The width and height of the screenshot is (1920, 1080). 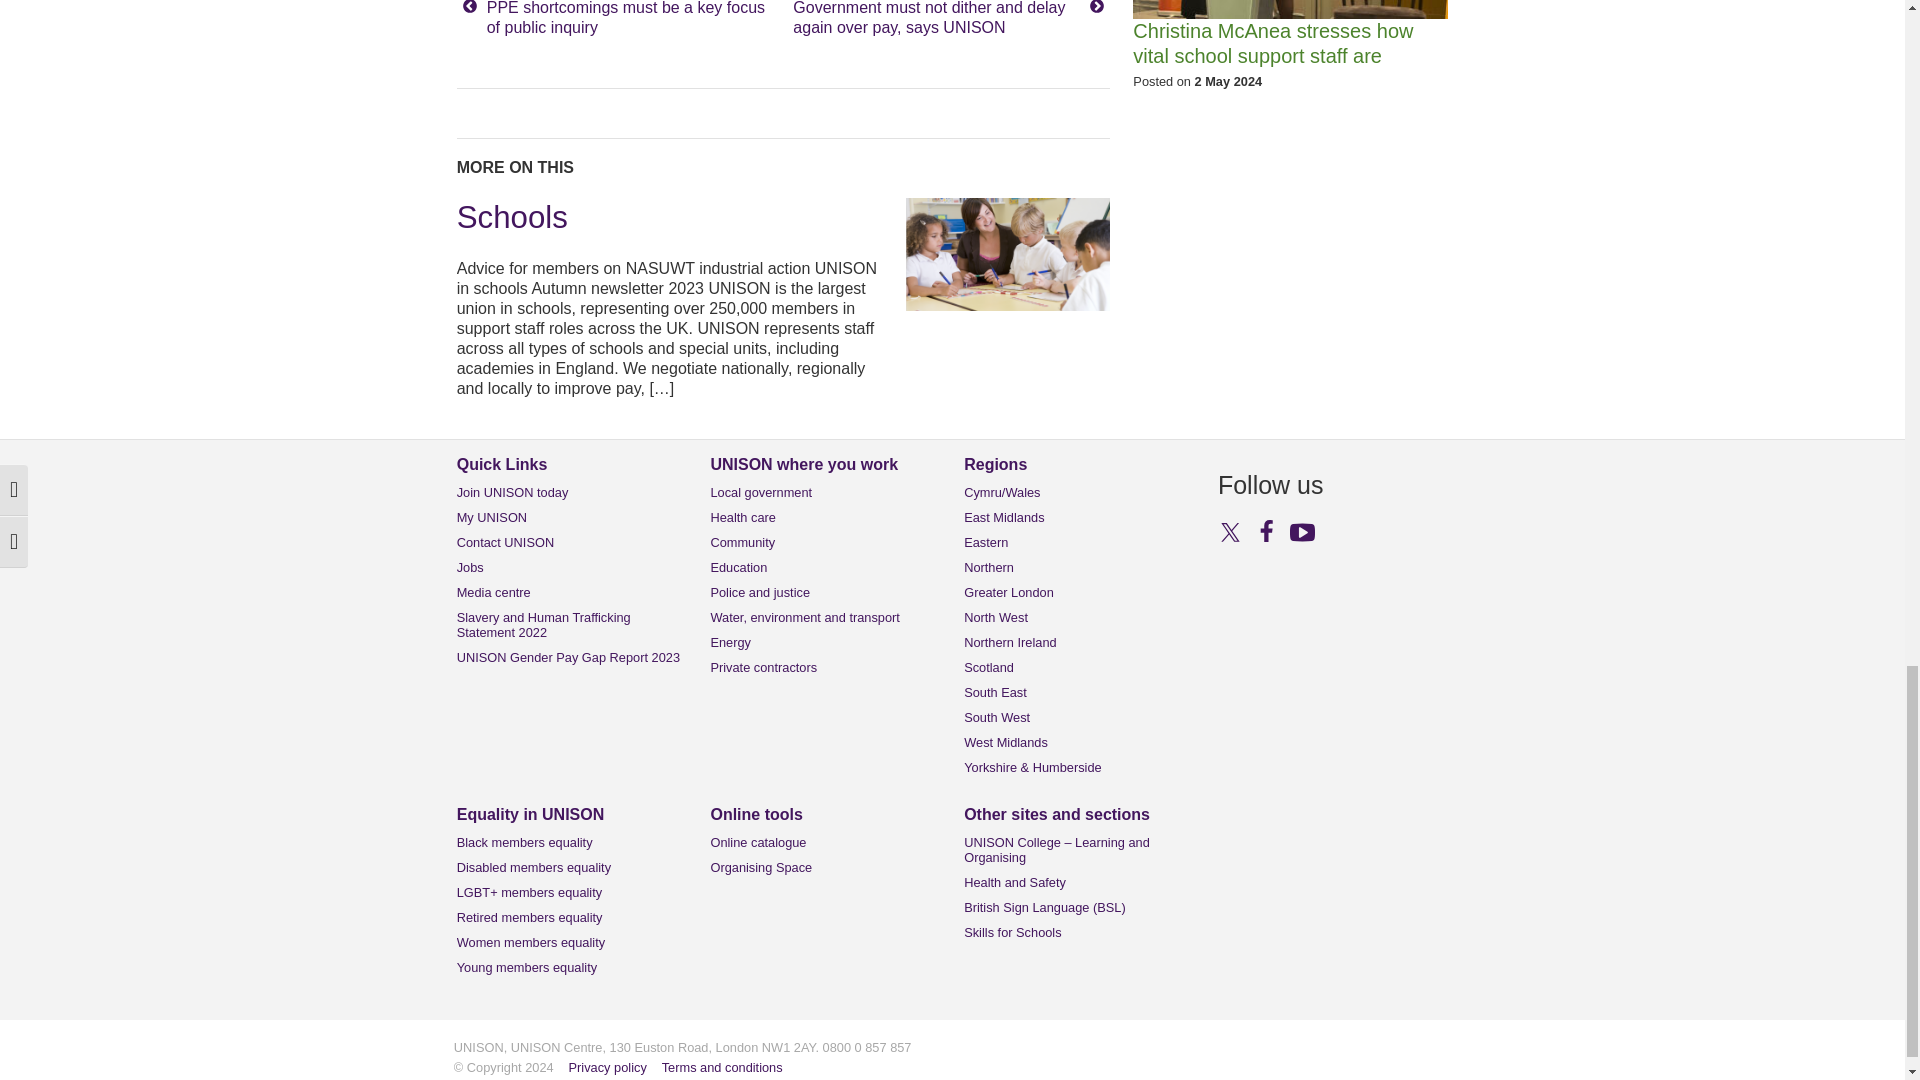 What do you see at coordinates (1230, 531) in the screenshot?
I see `Twitter` at bounding box center [1230, 531].